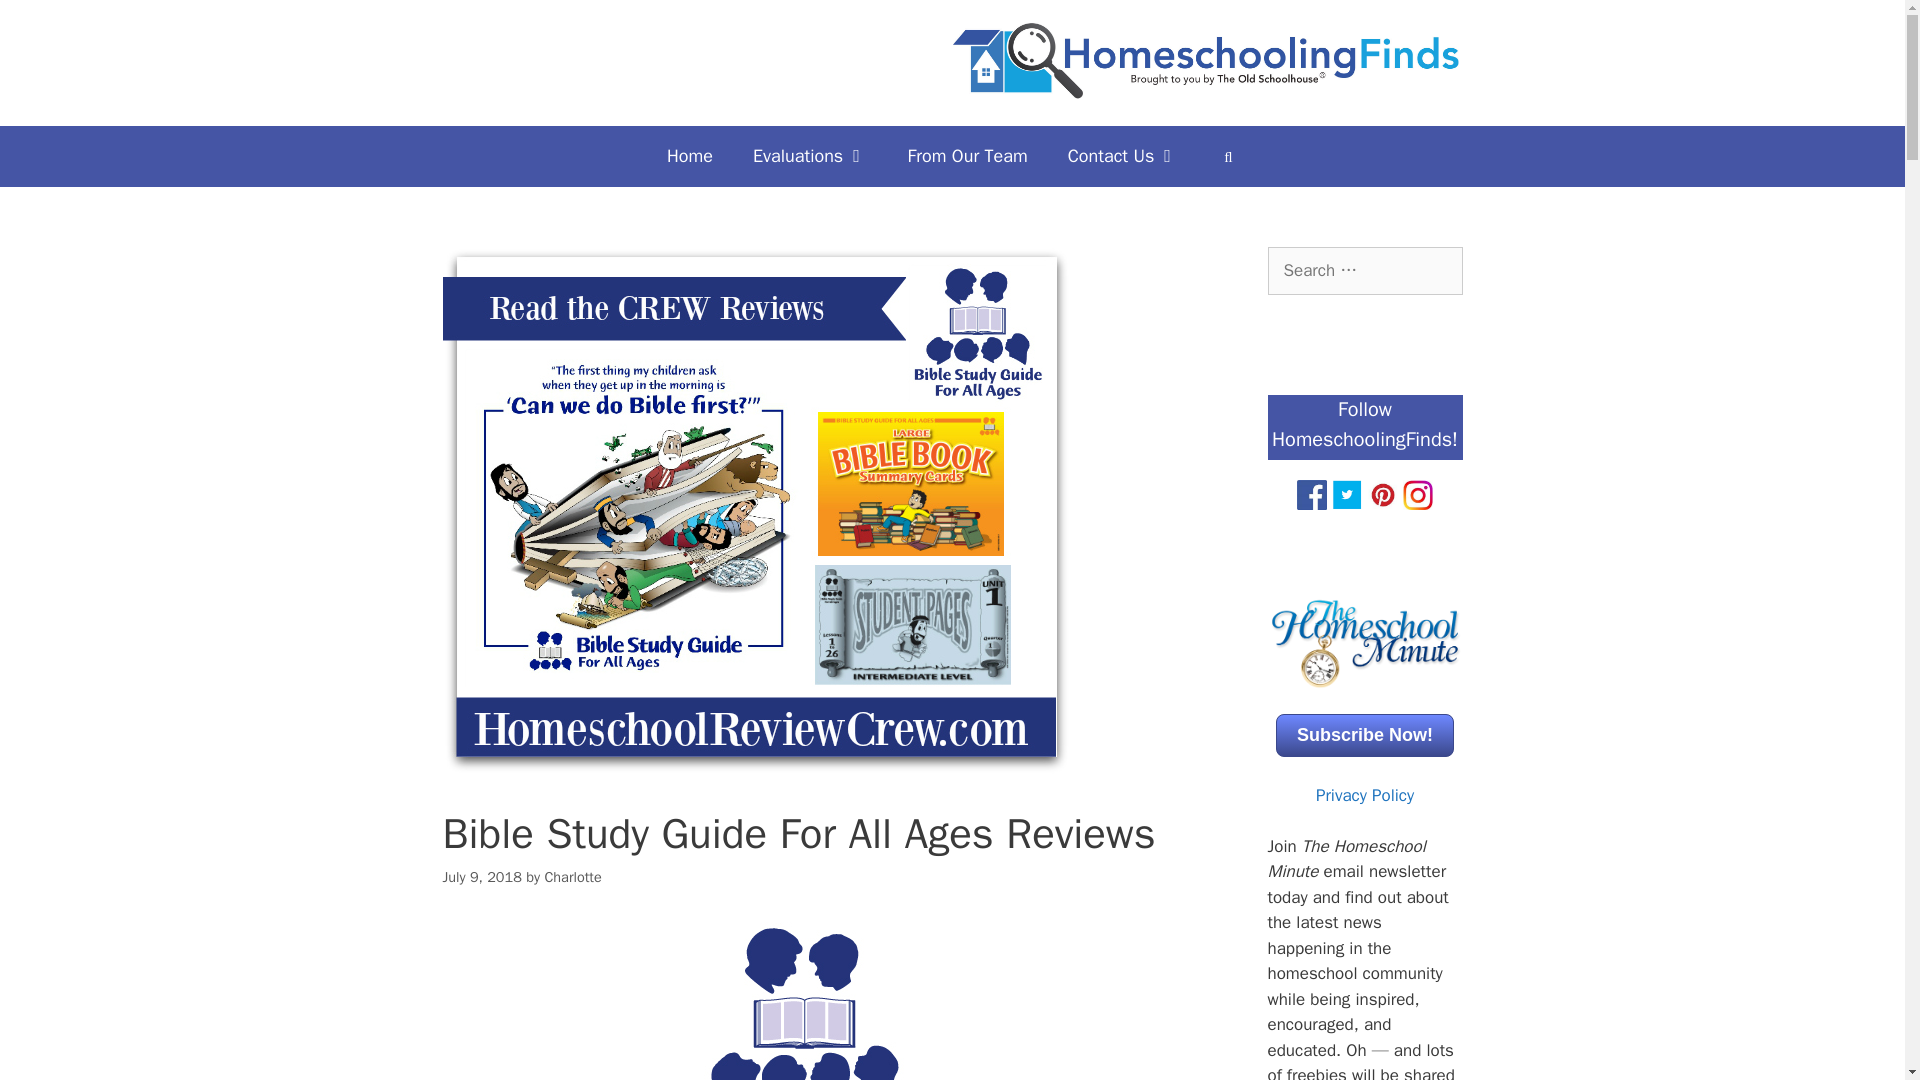 This screenshot has width=1920, height=1080. Describe the element at coordinates (572, 876) in the screenshot. I see `View all posts by Charlotte` at that location.